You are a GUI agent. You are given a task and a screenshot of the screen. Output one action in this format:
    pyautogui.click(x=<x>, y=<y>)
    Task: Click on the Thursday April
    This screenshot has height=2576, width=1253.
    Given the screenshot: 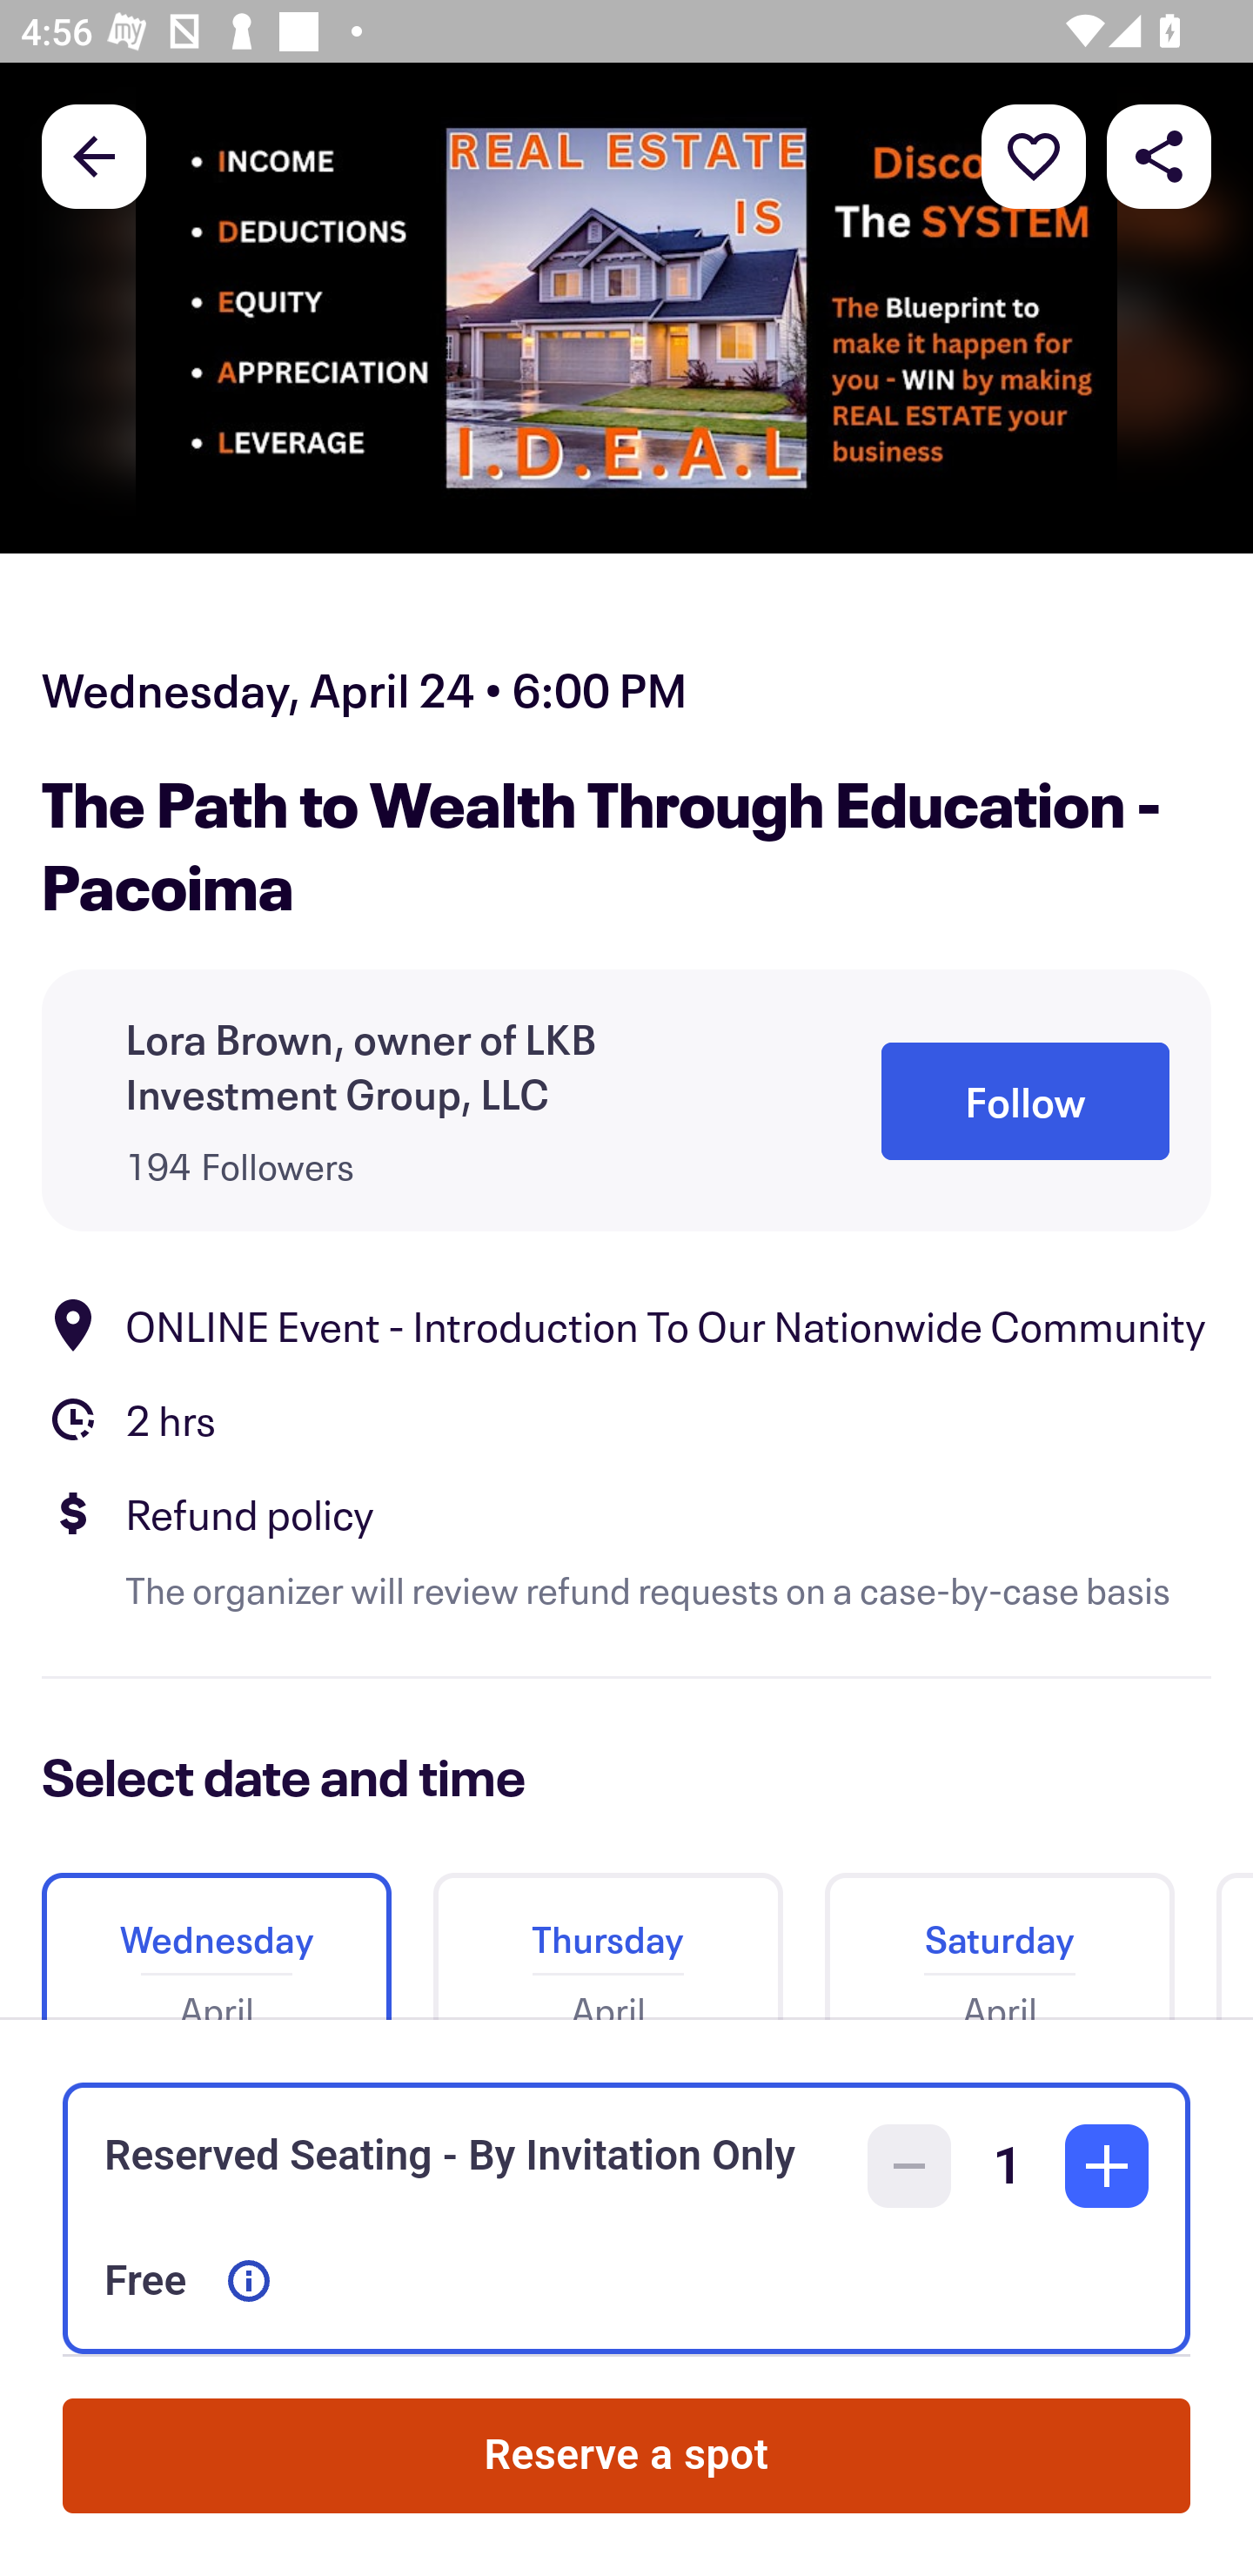 What is the action you would take?
    pyautogui.click(x=607, y=1935)
    